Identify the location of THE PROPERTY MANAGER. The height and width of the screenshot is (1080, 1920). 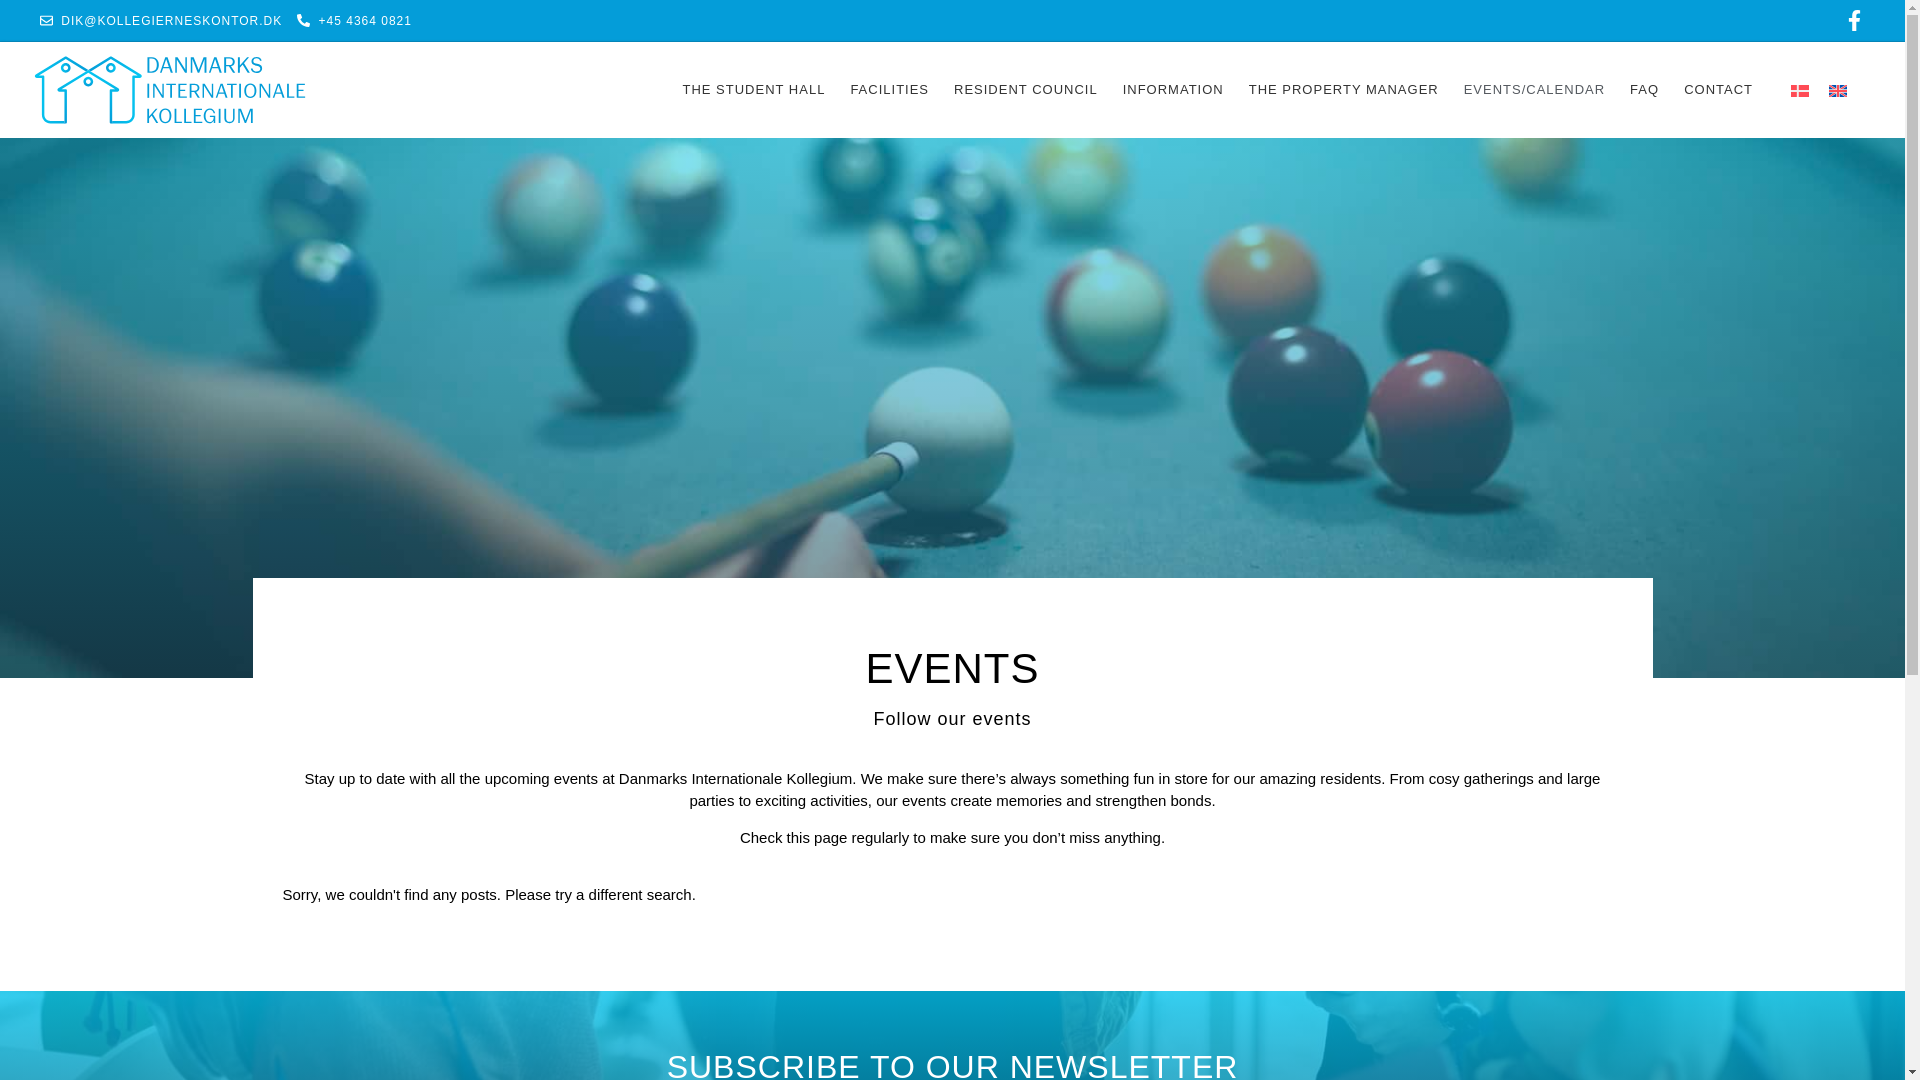
(1344, 90).